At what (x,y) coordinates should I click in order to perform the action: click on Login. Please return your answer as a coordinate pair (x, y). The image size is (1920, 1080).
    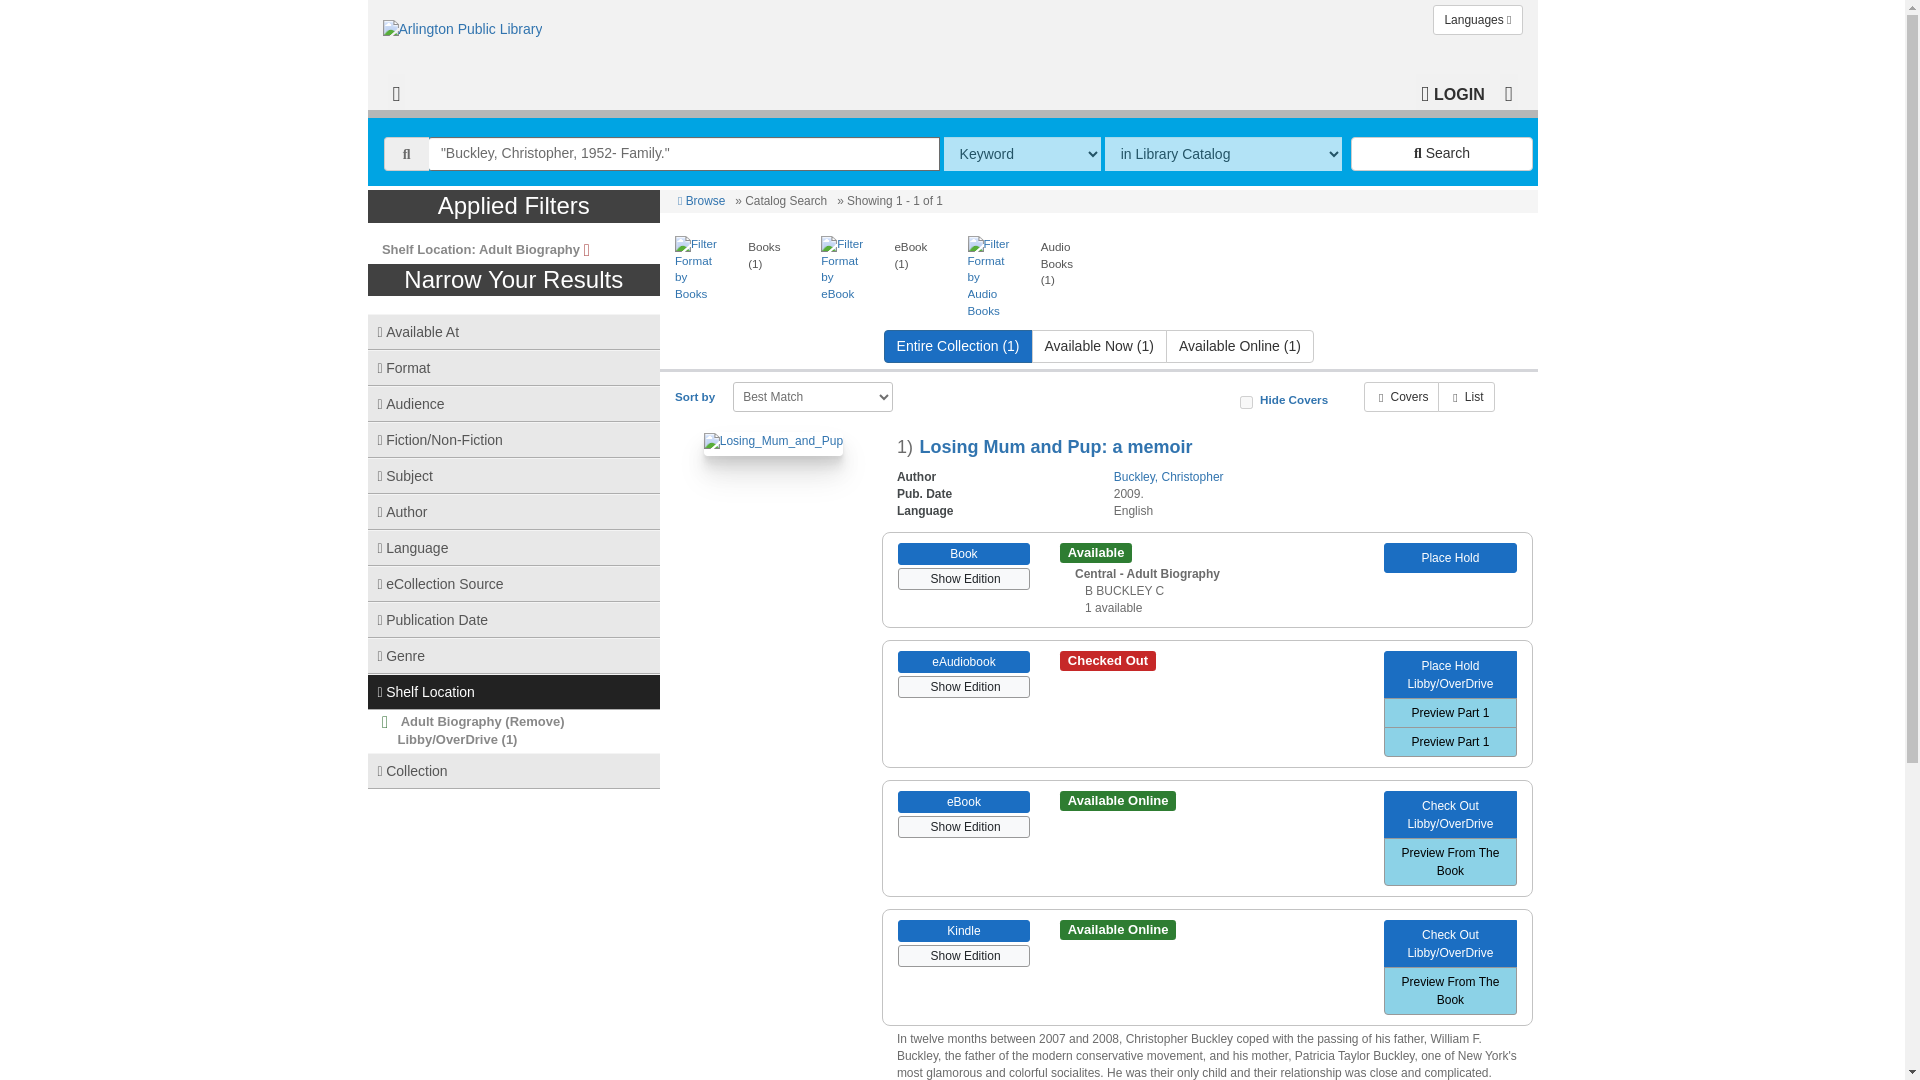
    Looking at the image, I should click on (1452, 92).